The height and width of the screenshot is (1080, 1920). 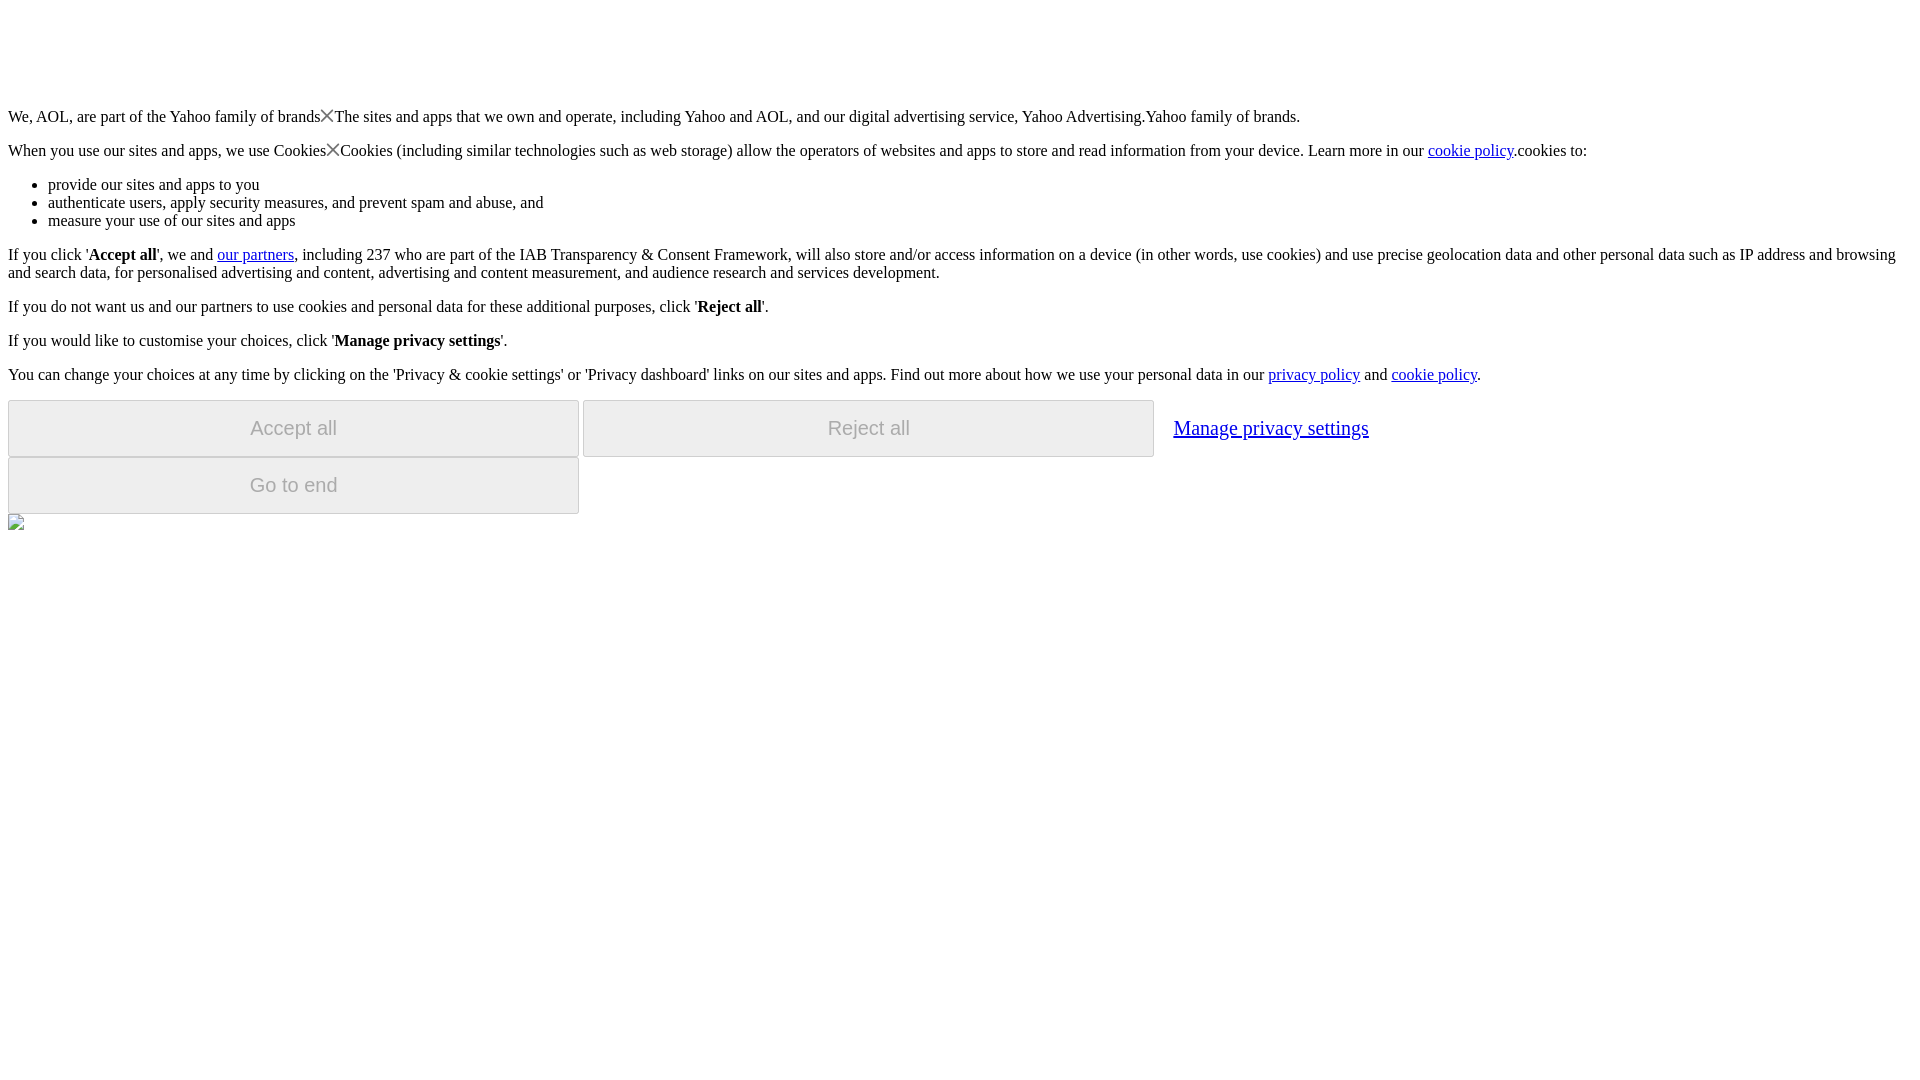 I want to click on cookie policy, so click(x=1471, y=150).